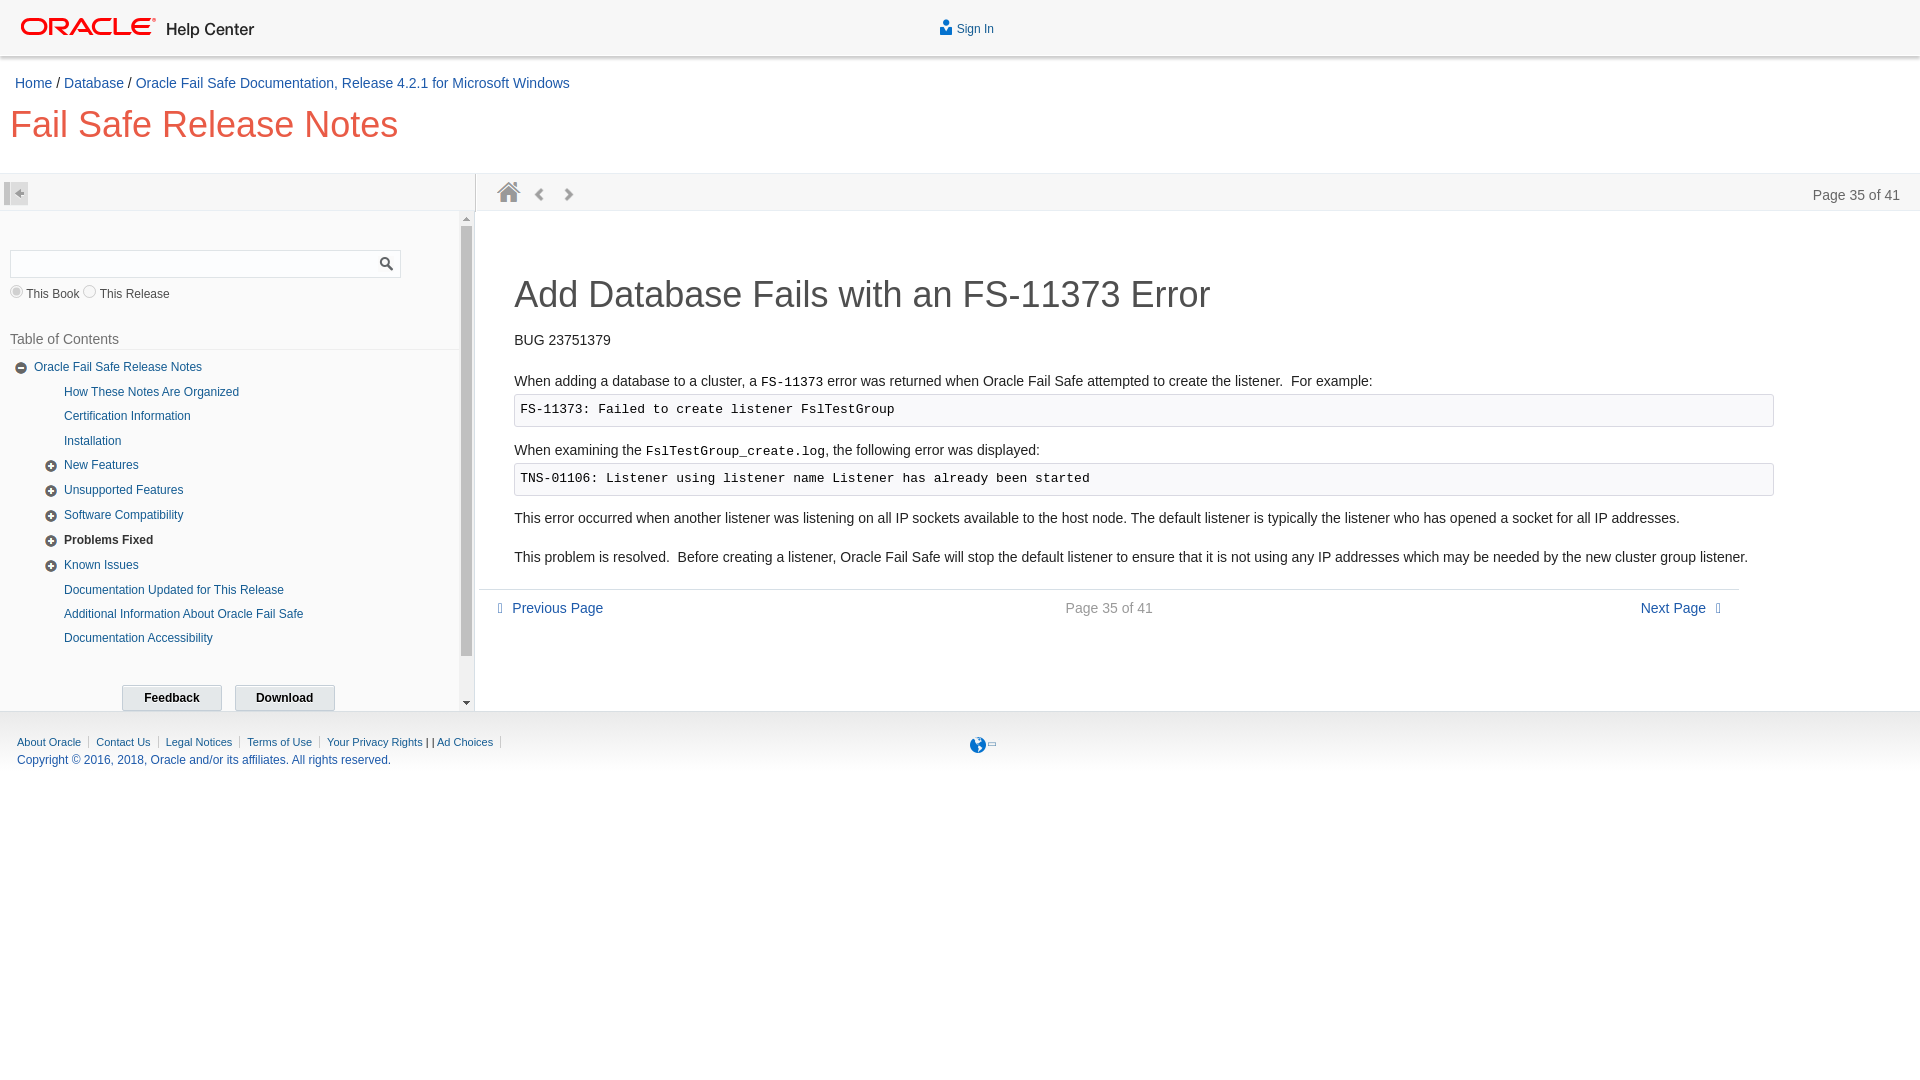 Image resolution: width=1920 pixels, height=1080 pixels. Describe the element at coordinates (16, 292) in the screenshot. I see `OFSRN` at that location.